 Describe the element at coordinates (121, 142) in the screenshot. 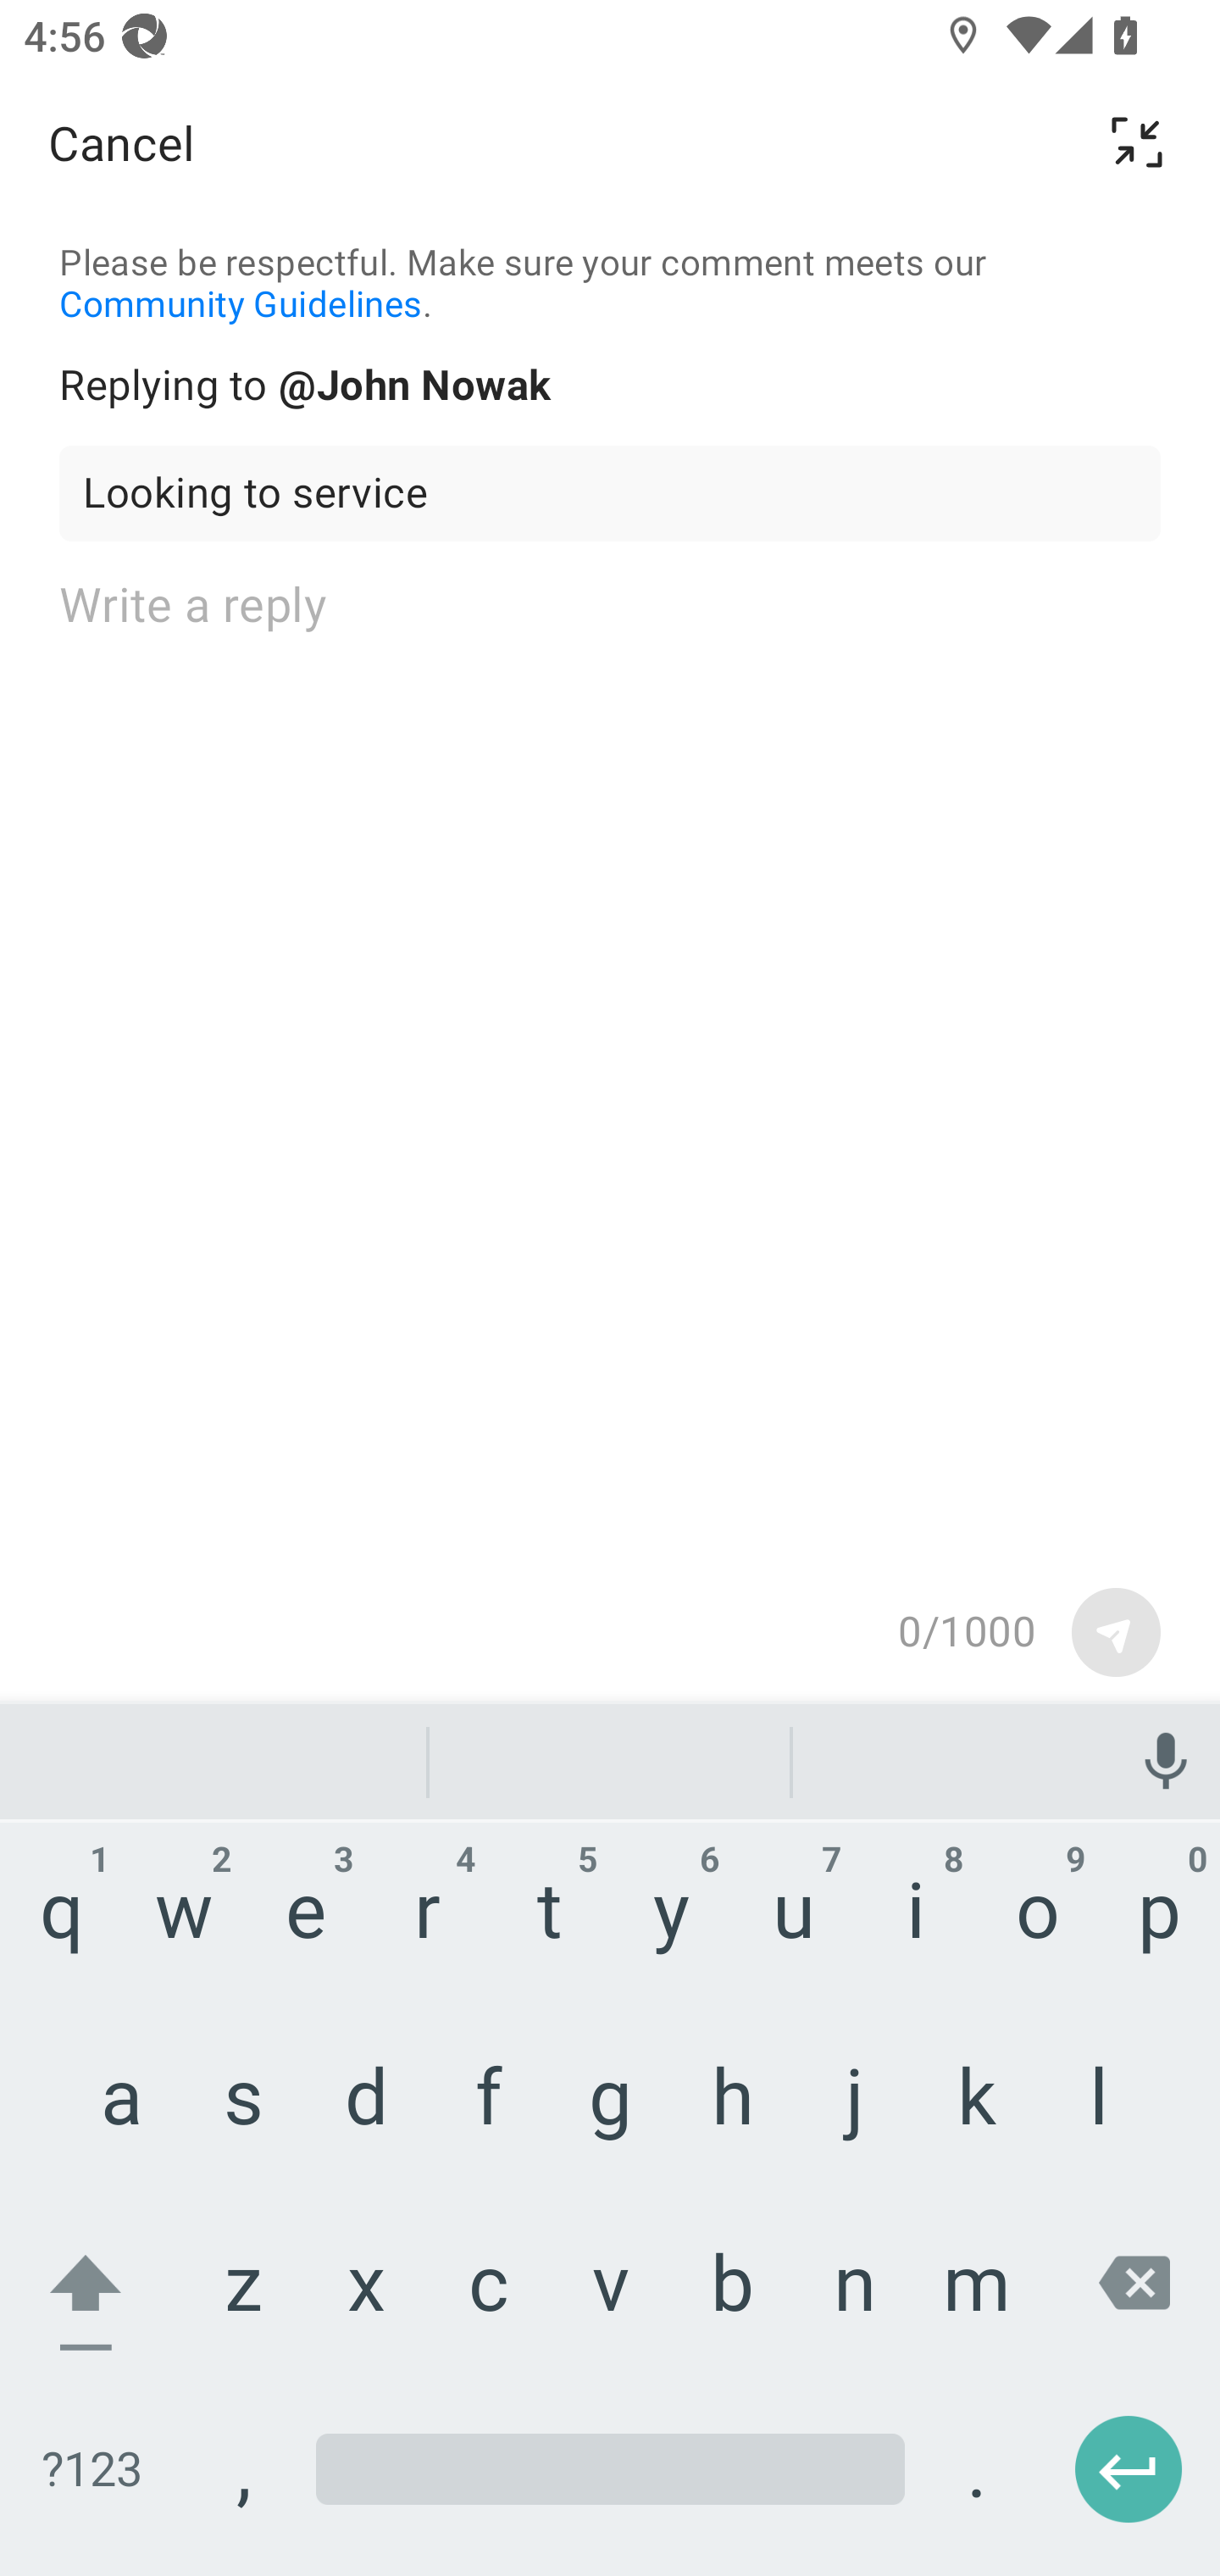

I see `Cancel` at that location.